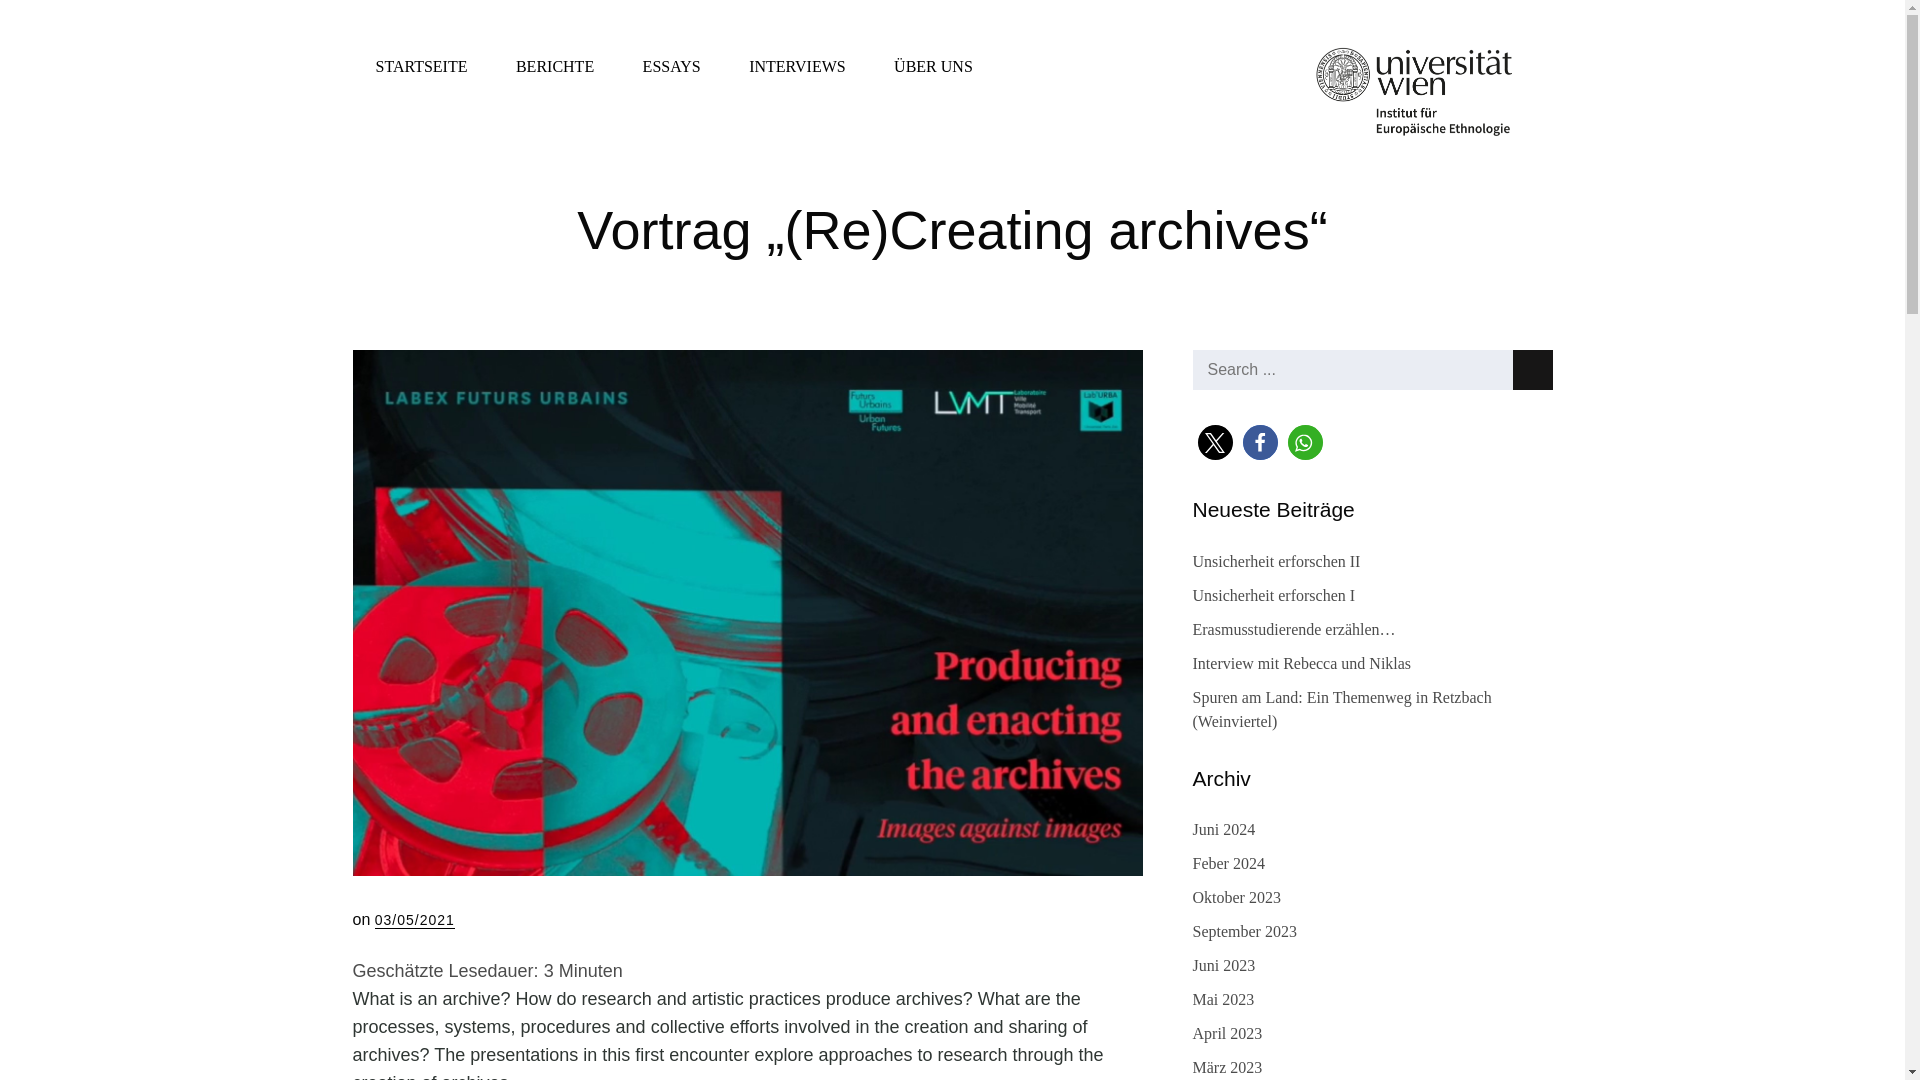  Describe the element at coordinates (1259, 442) in the screenshot. I see `Bei Facebook teilen` at that location.